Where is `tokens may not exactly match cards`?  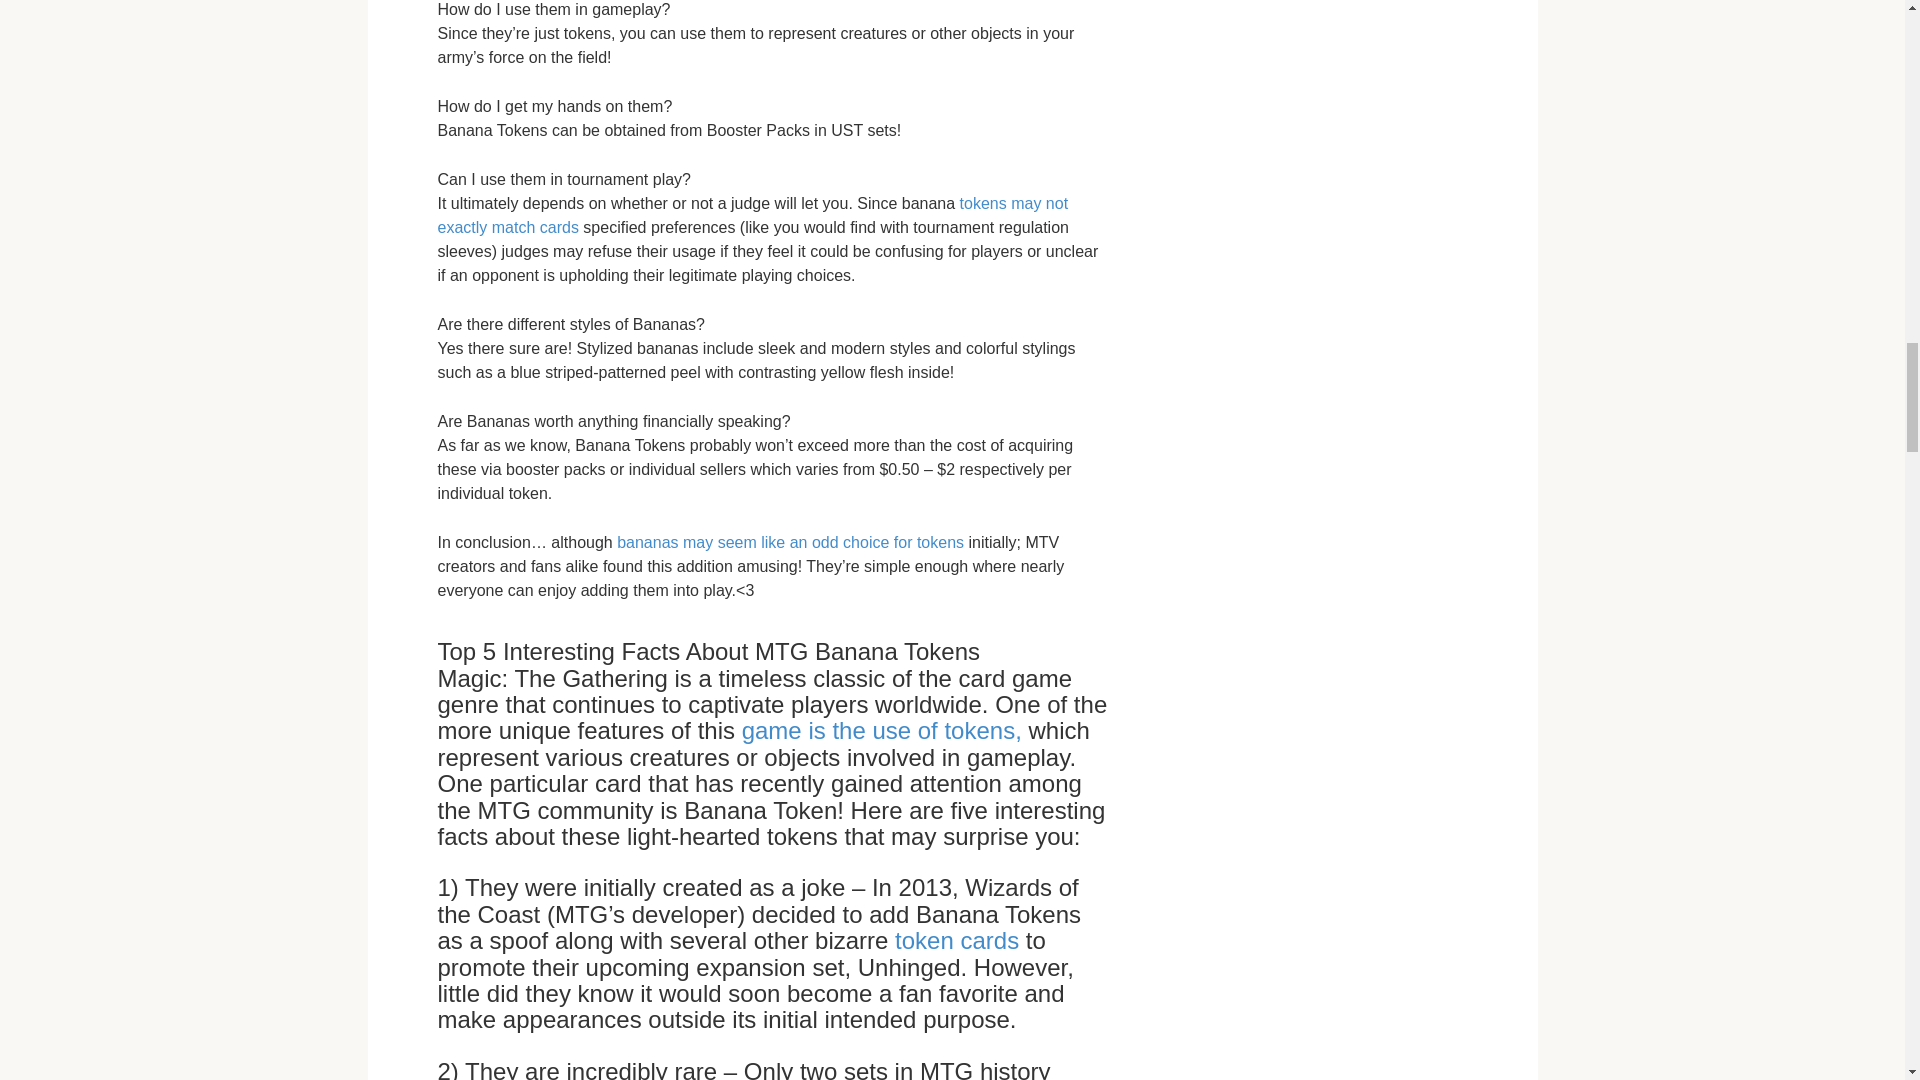
tokens may not exactly match cards is located at coordinates (753, 216).